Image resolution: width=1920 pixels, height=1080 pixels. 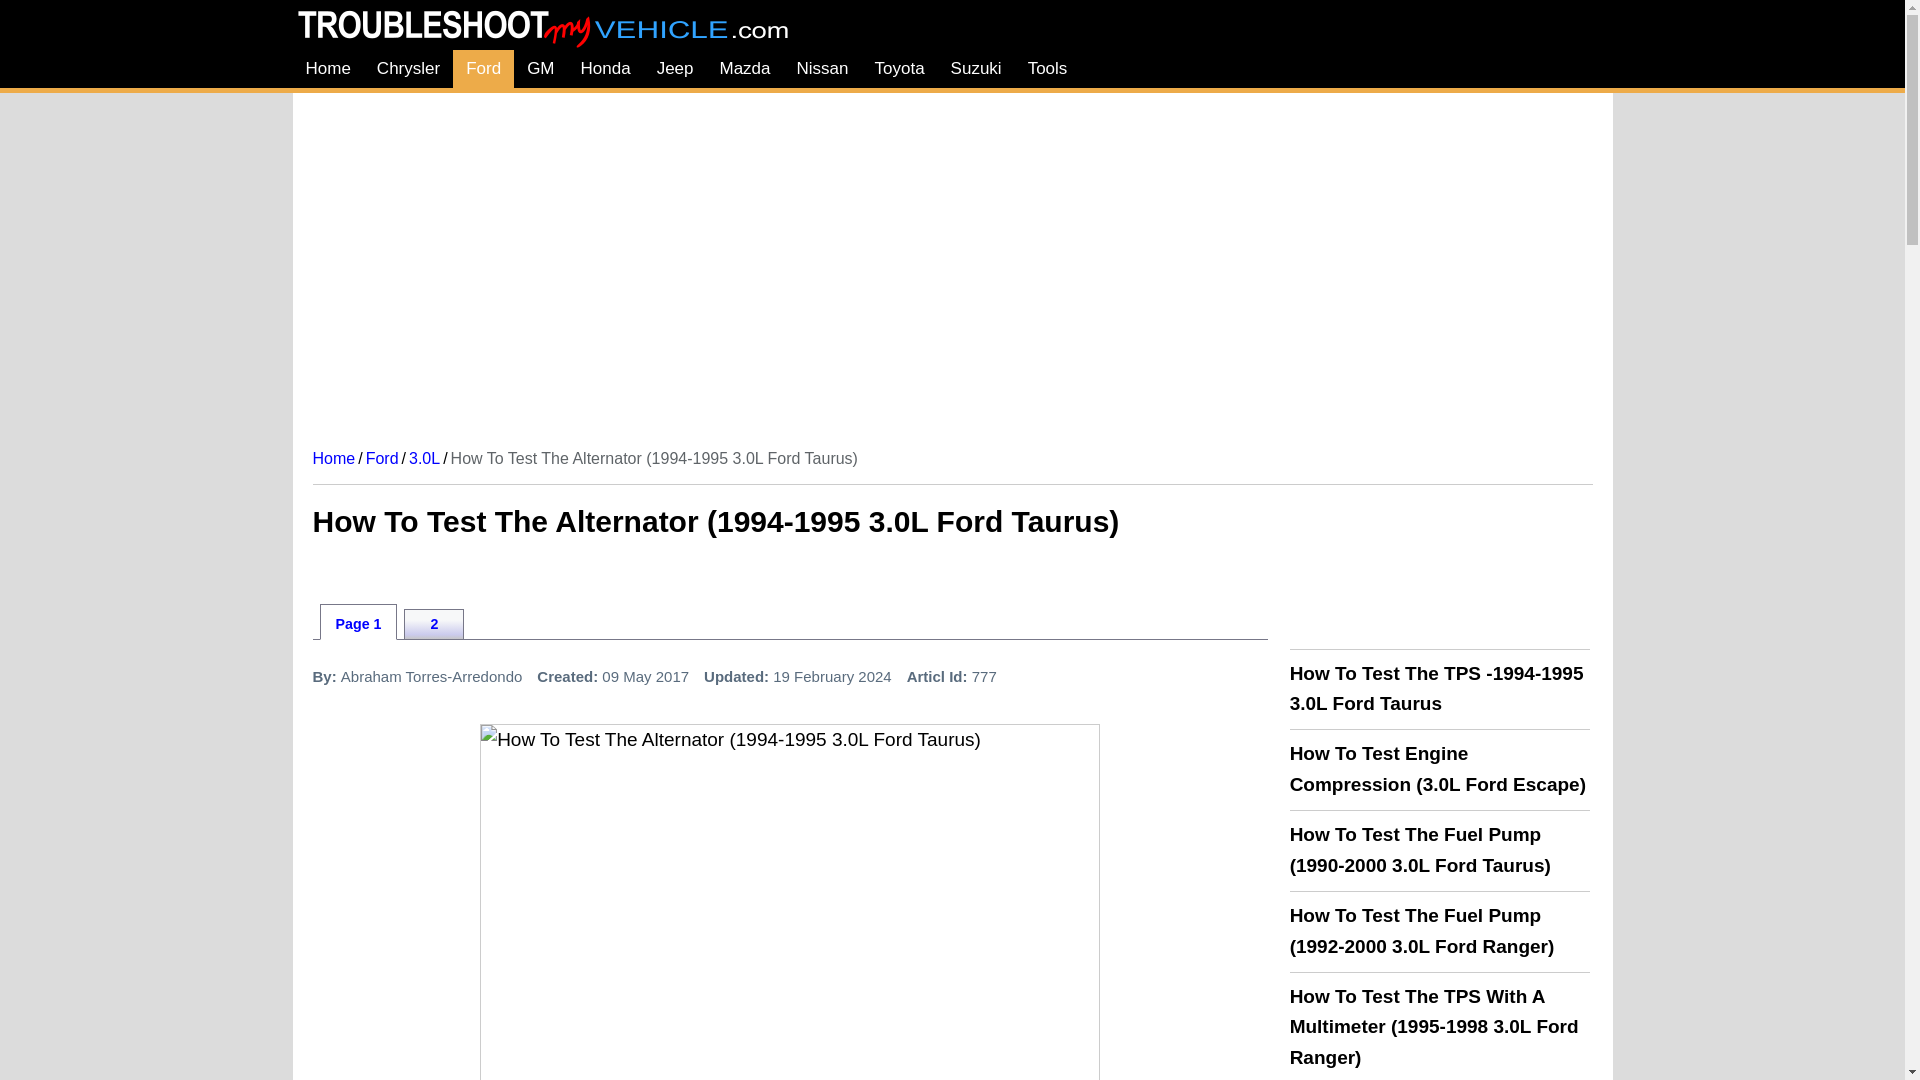 What do you see at coordinates (326, 68) in the screenshot?
I see `Home` at bounding box center [326, 68].